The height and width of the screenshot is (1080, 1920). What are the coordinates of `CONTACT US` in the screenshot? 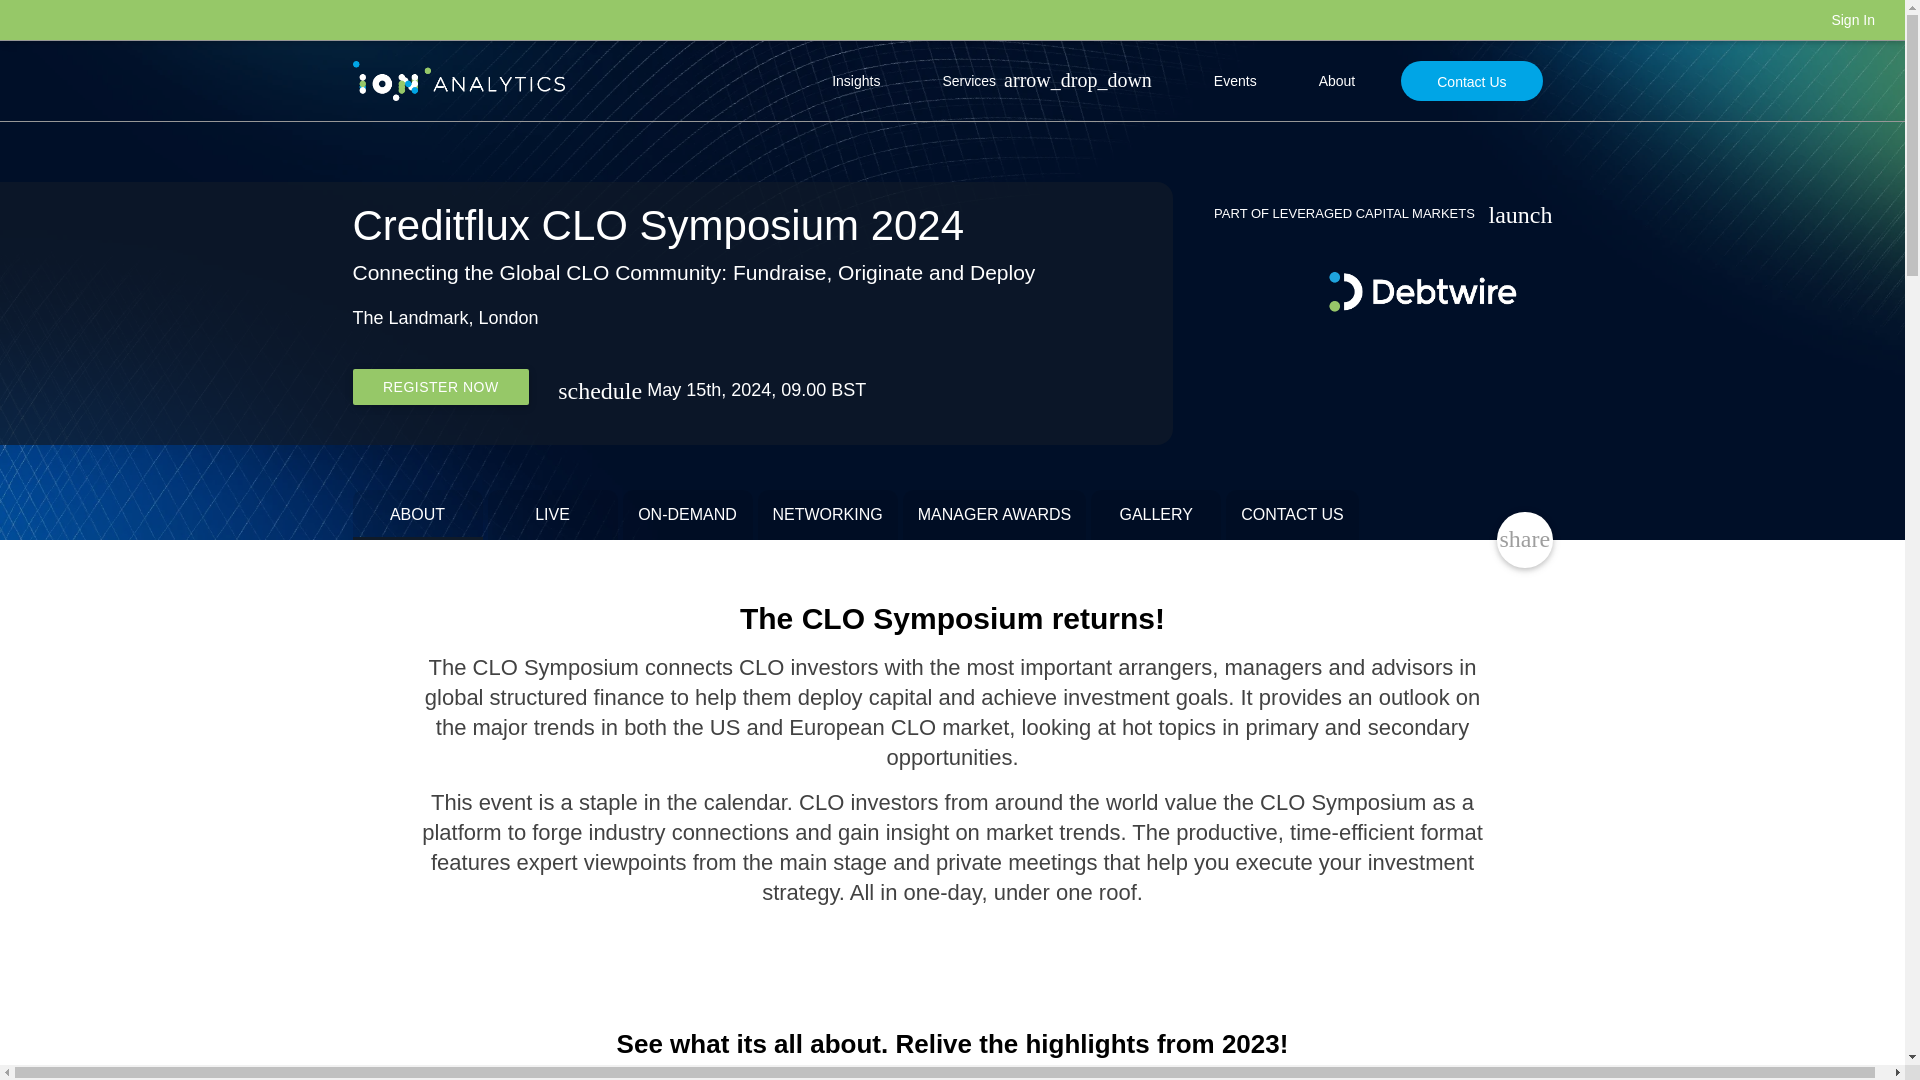 It's located at (1292, 515).